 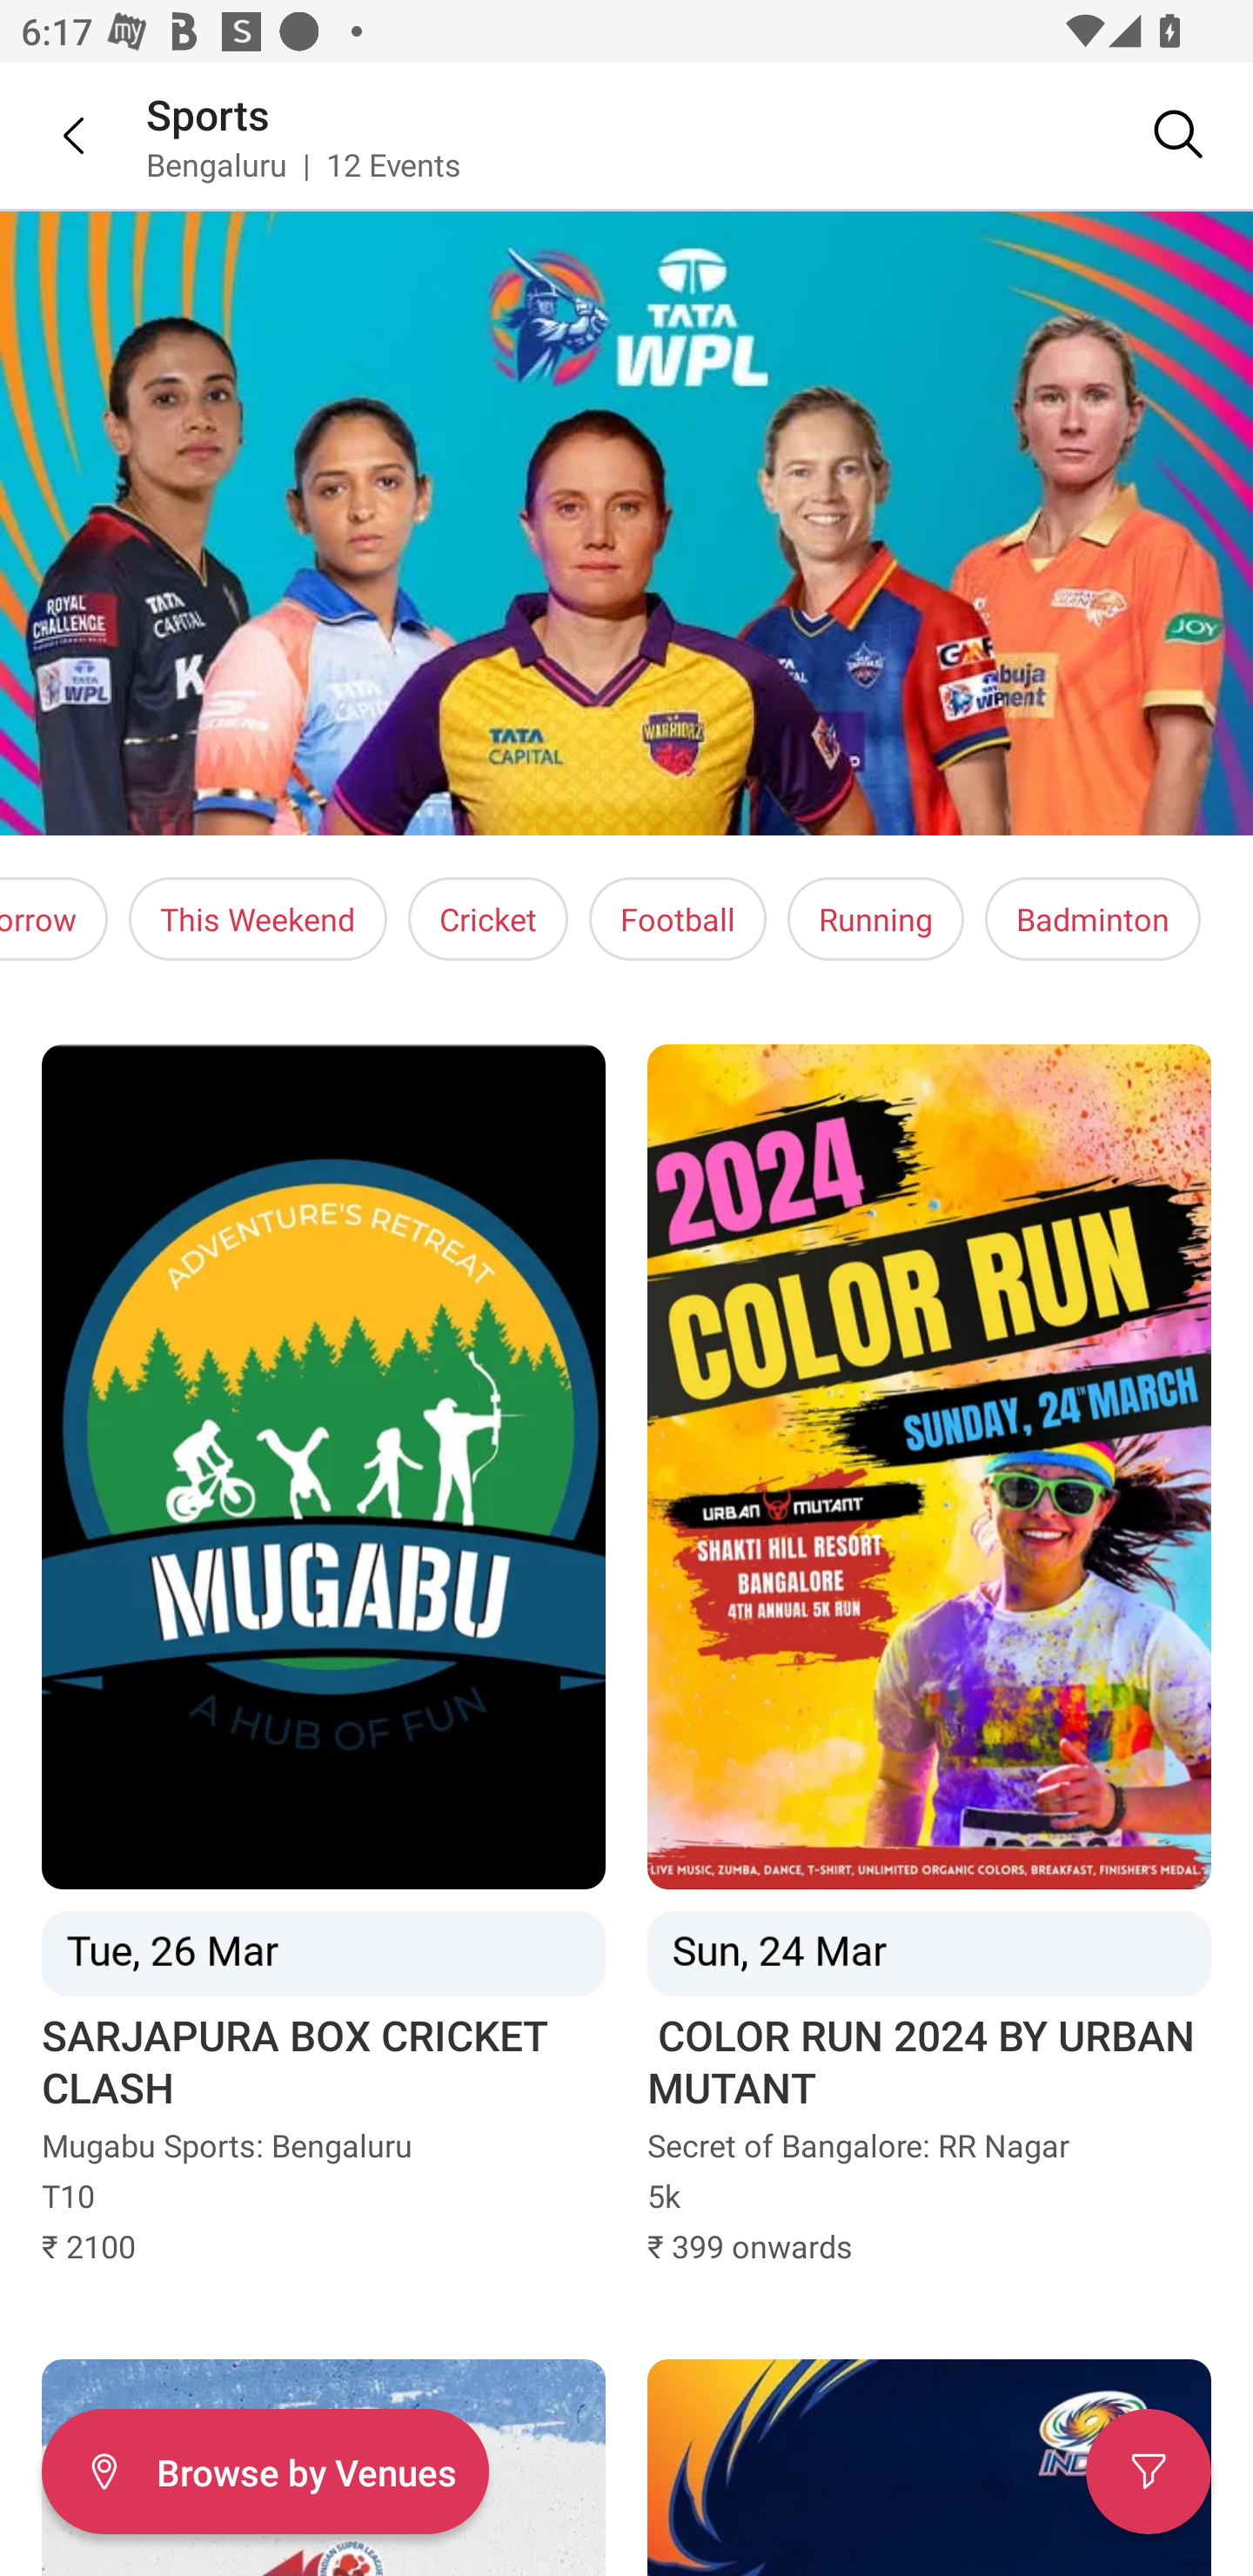 What do you see at coordinates (487, 919) in the screenshot?
I see `Cricket` at bounding box center [487, 919].